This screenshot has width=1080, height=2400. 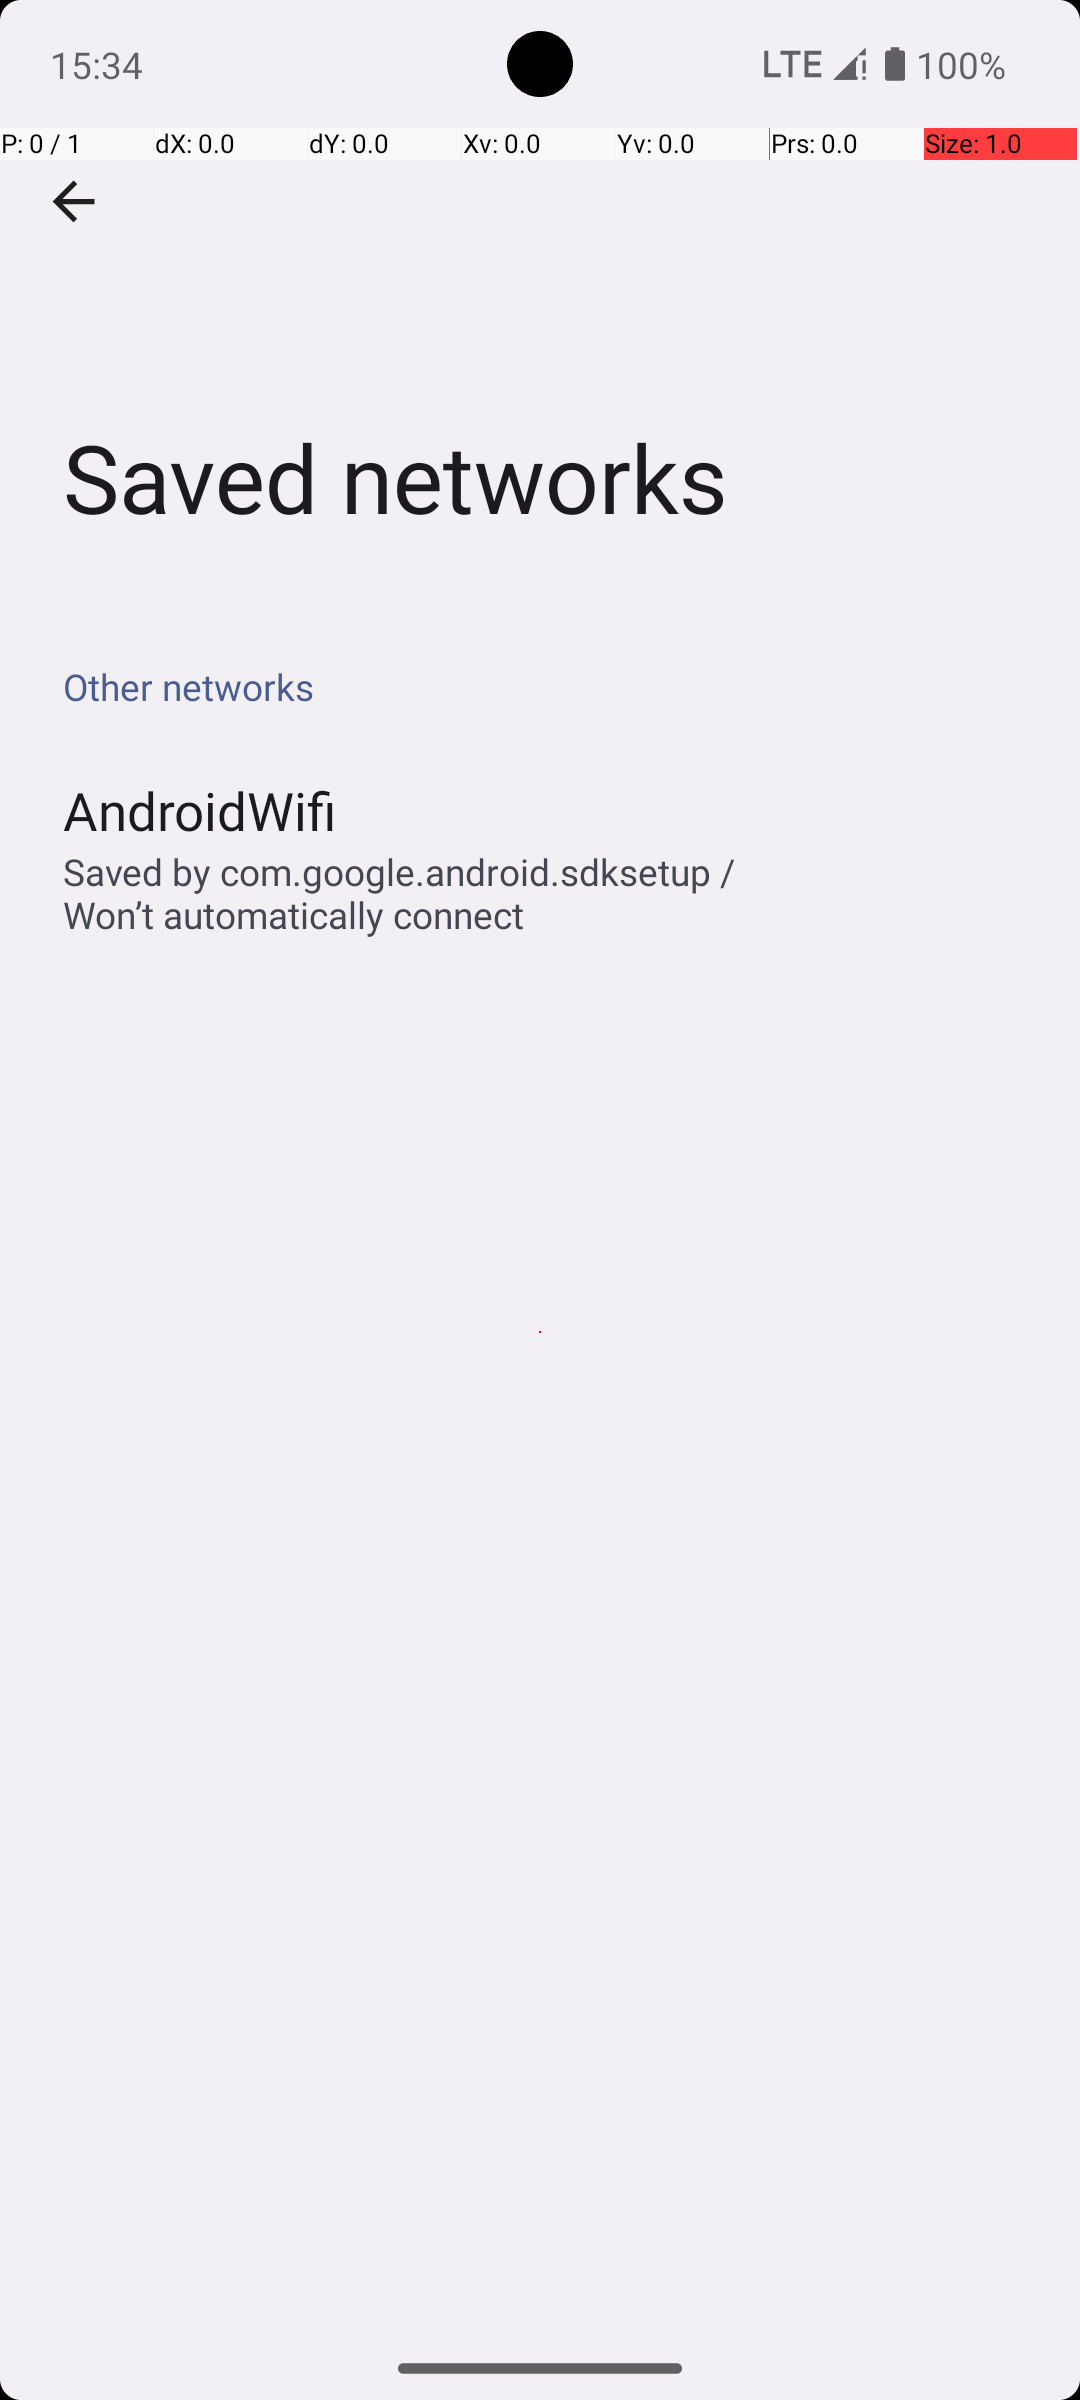 I want to click on Saved by com.google.android.sdksetup / Won’t automatically connect, so click(x=434, y=893).